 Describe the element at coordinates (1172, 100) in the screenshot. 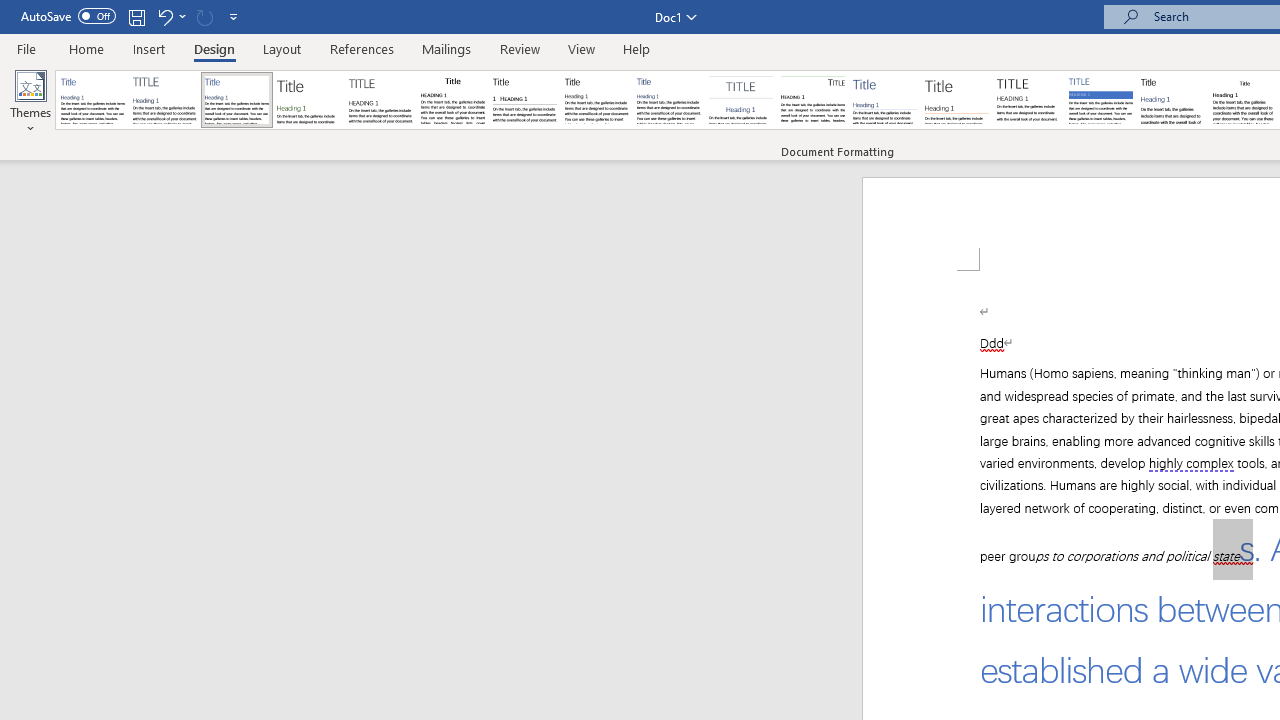

I see `Word` at that location.